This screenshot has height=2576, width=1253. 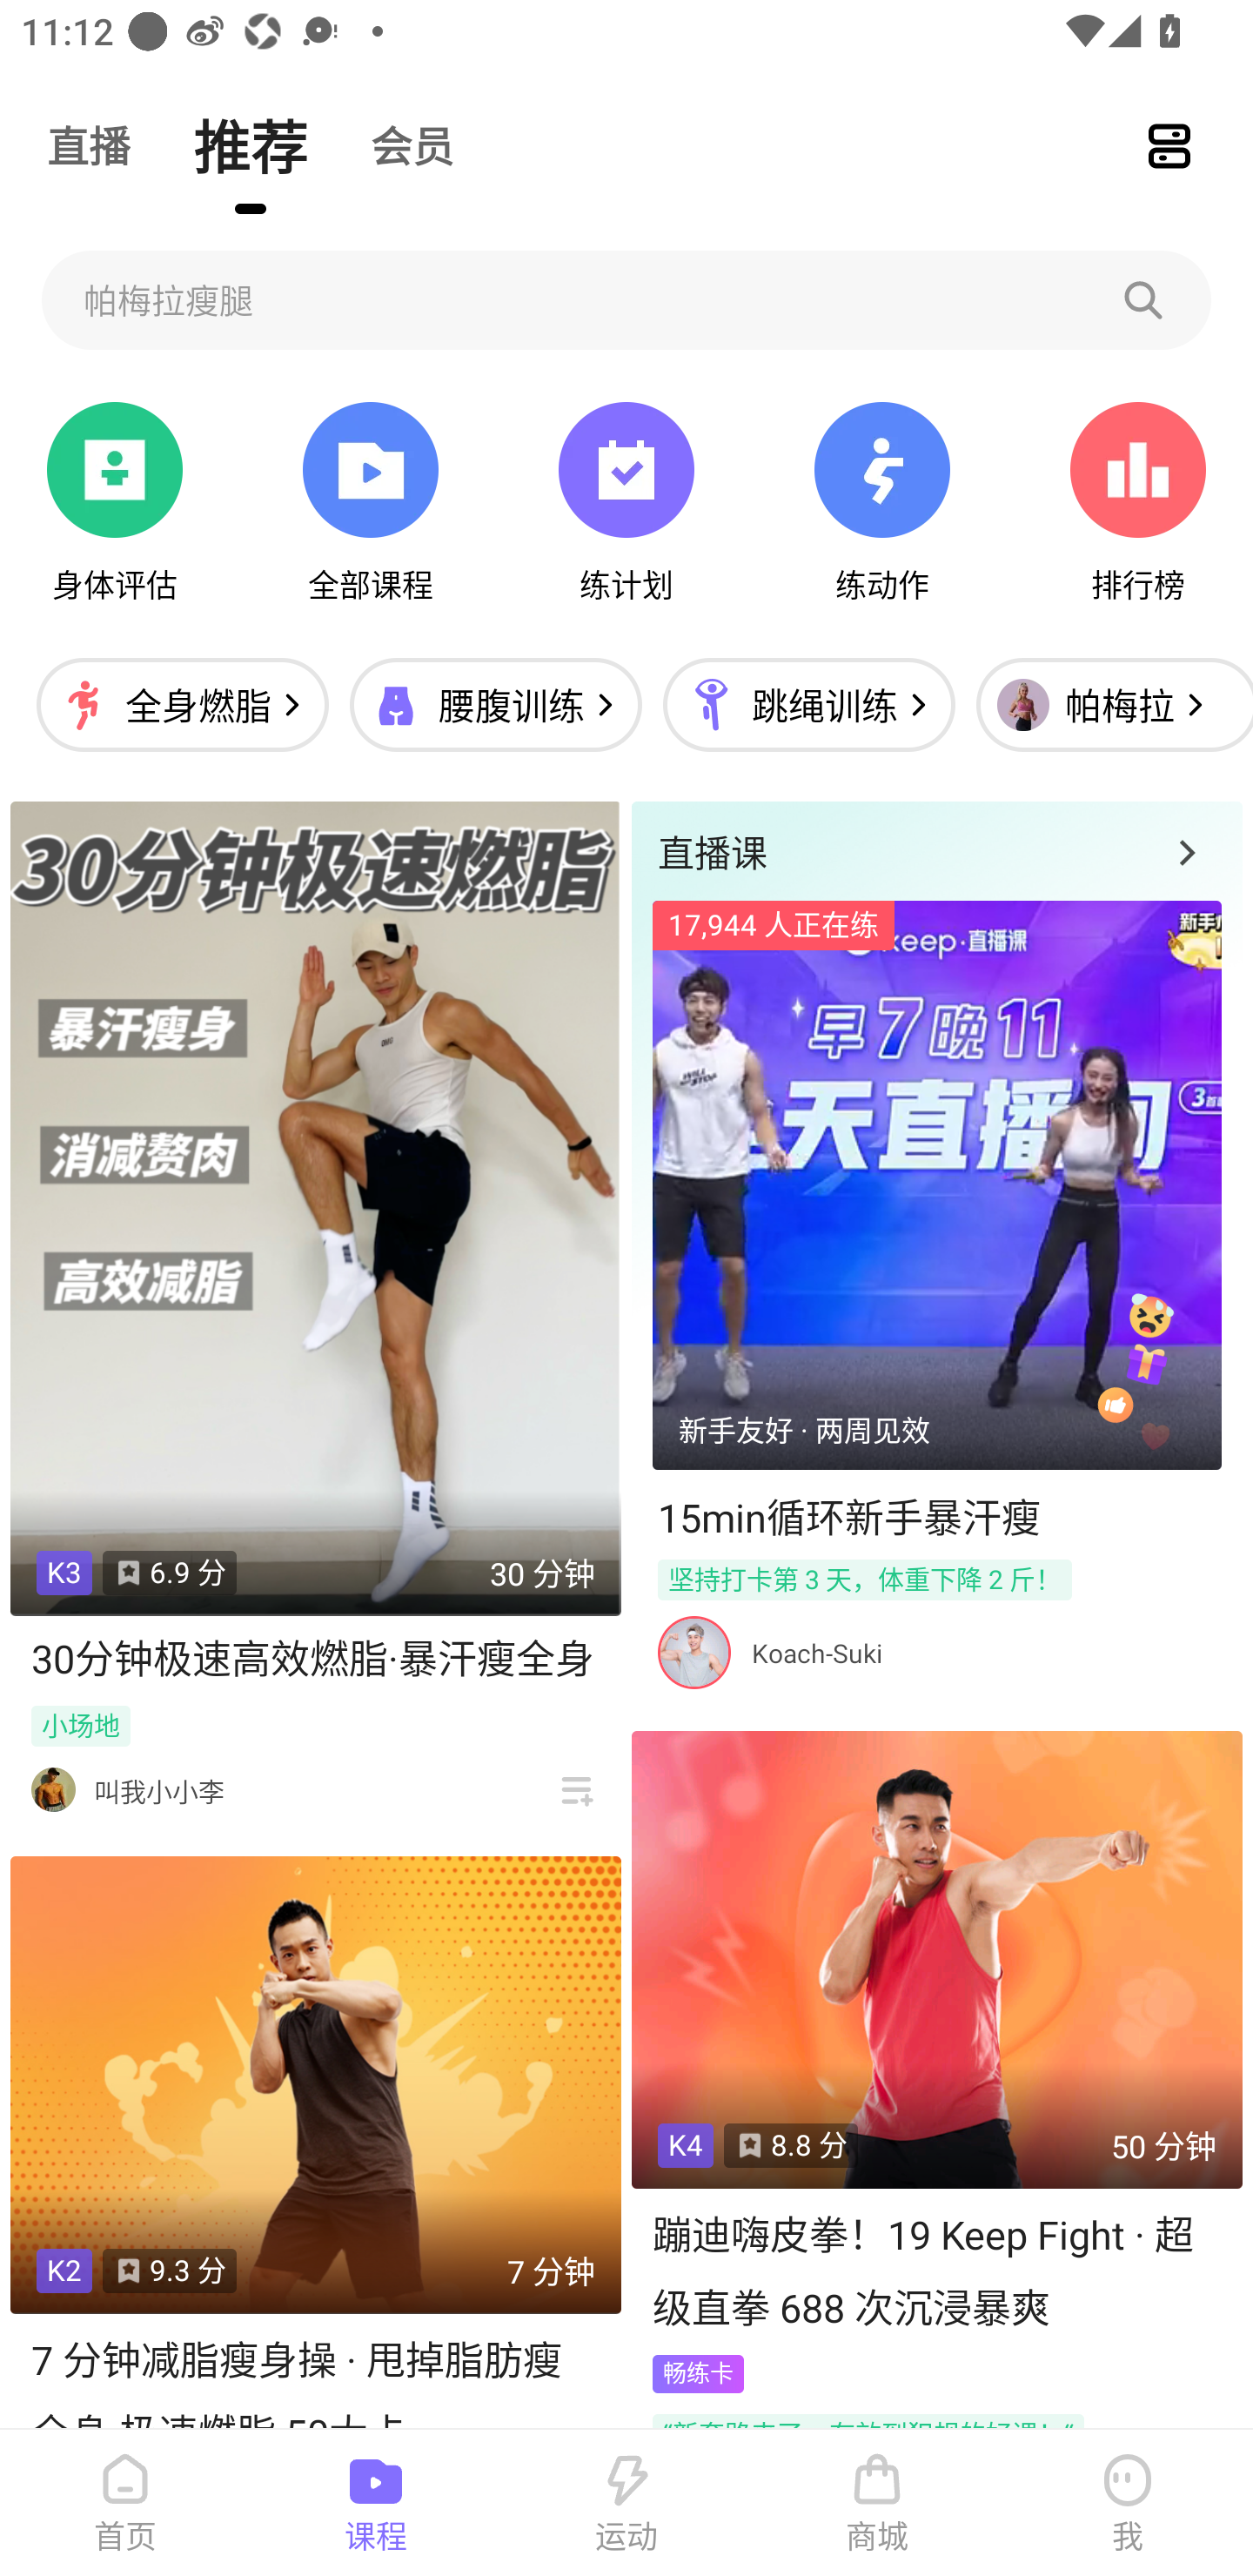 I want to click on 直播课, so click(x=936, y=851).